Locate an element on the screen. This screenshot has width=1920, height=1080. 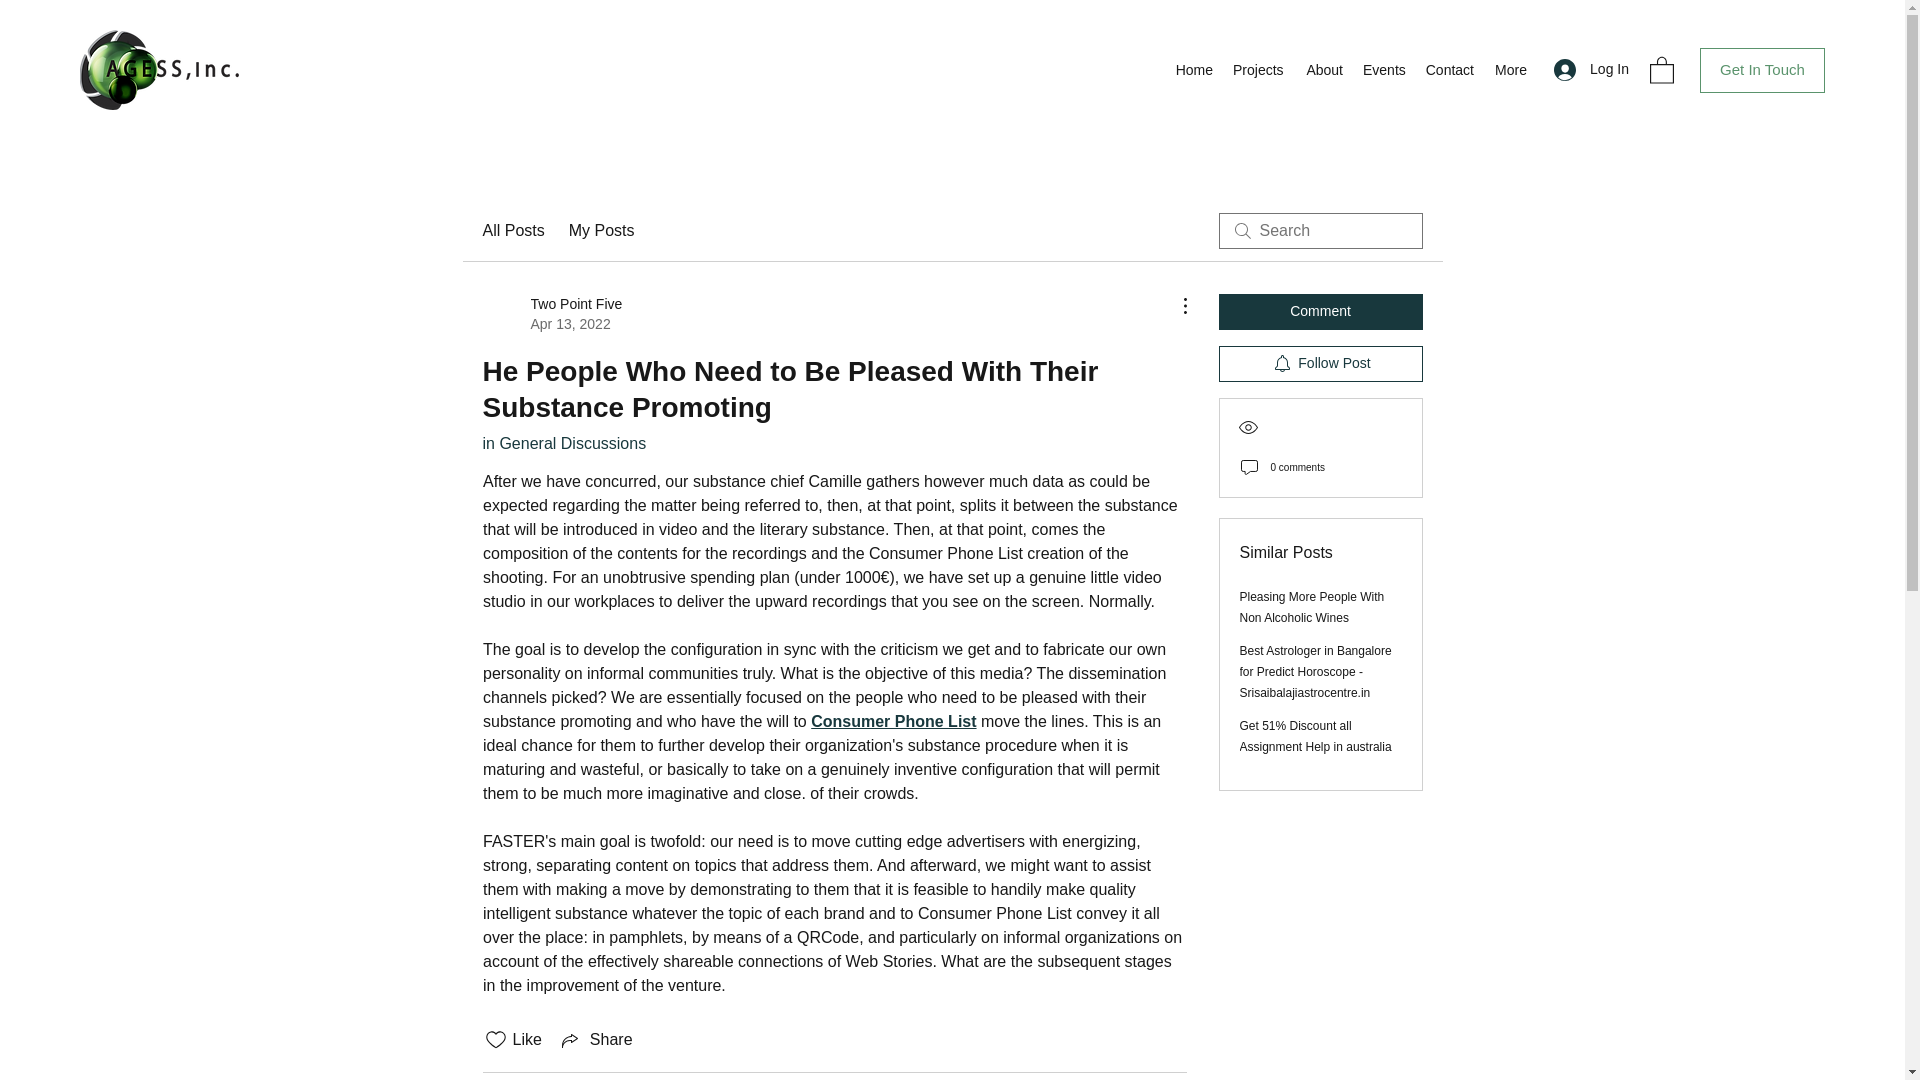
Contact is located at coordinates (1448, 70).